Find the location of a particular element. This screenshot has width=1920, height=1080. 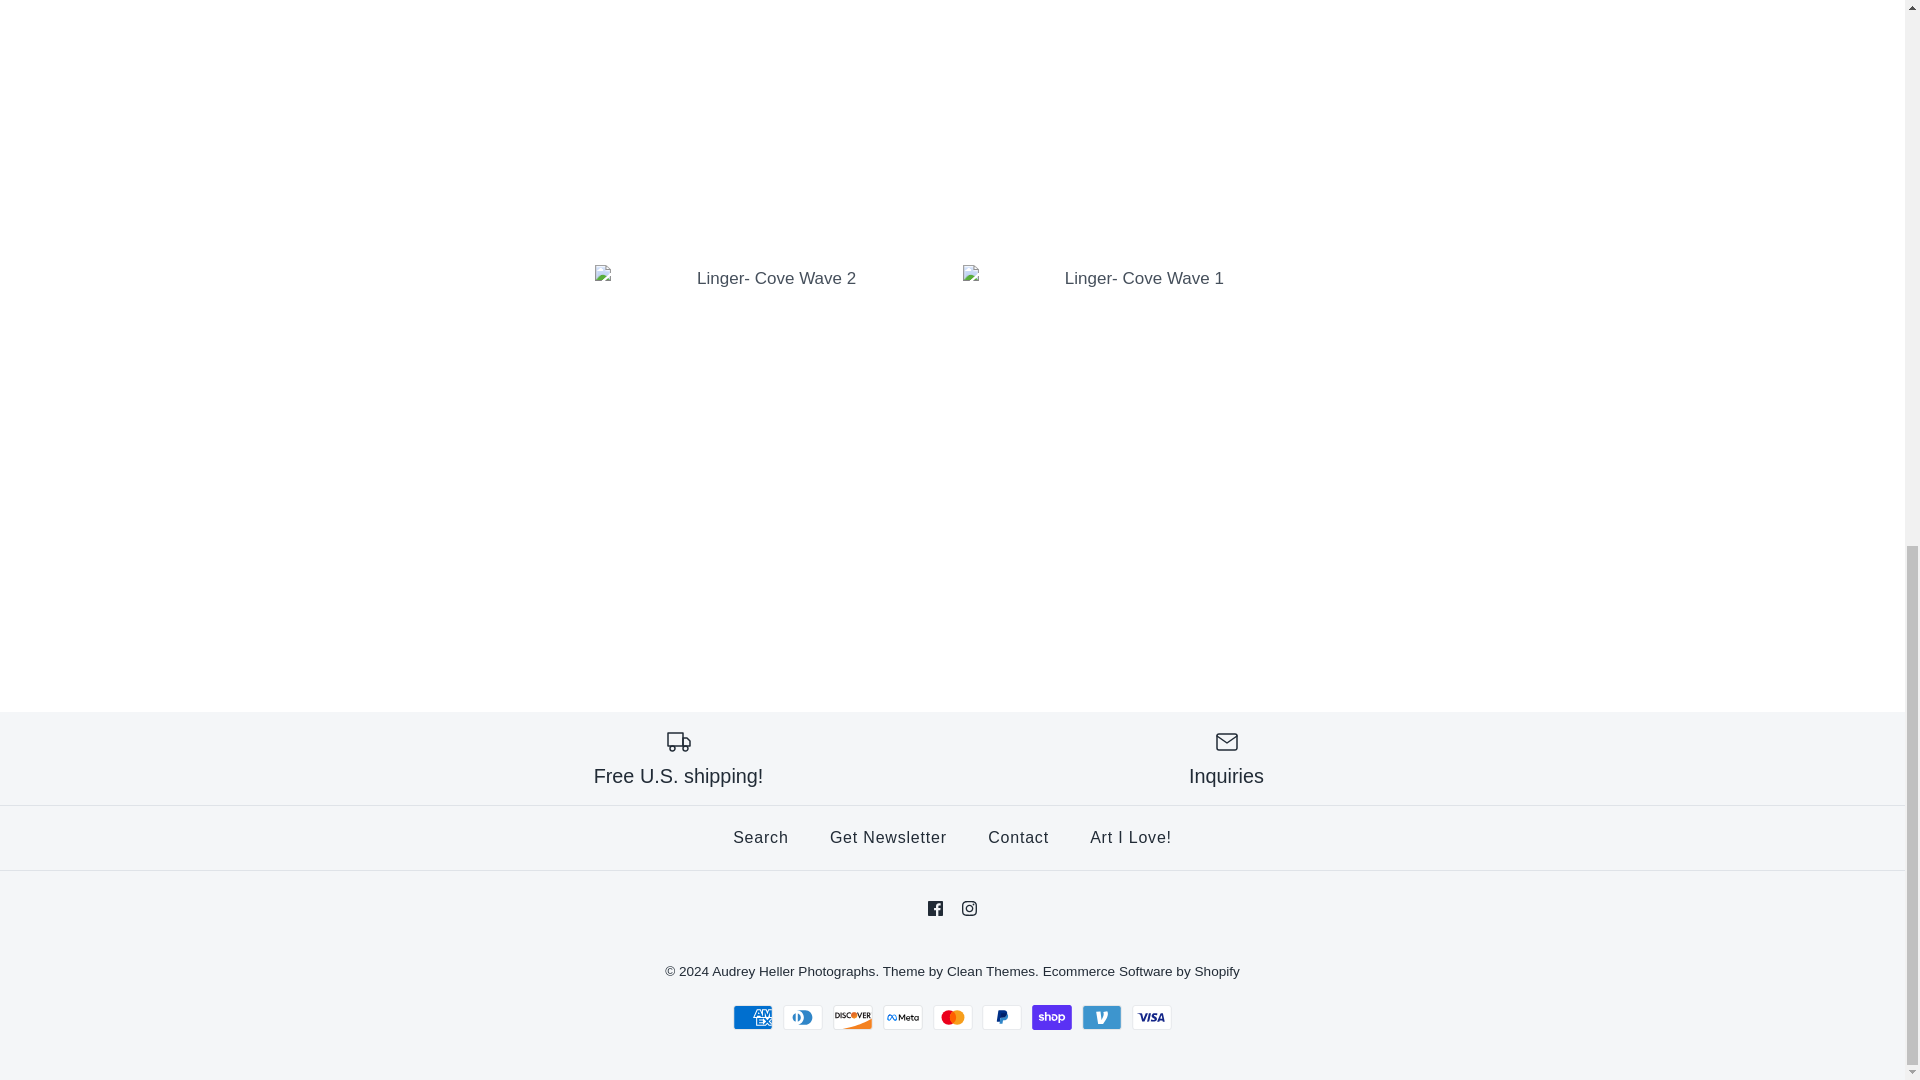

Facebook is located at coordinates (934, 908).